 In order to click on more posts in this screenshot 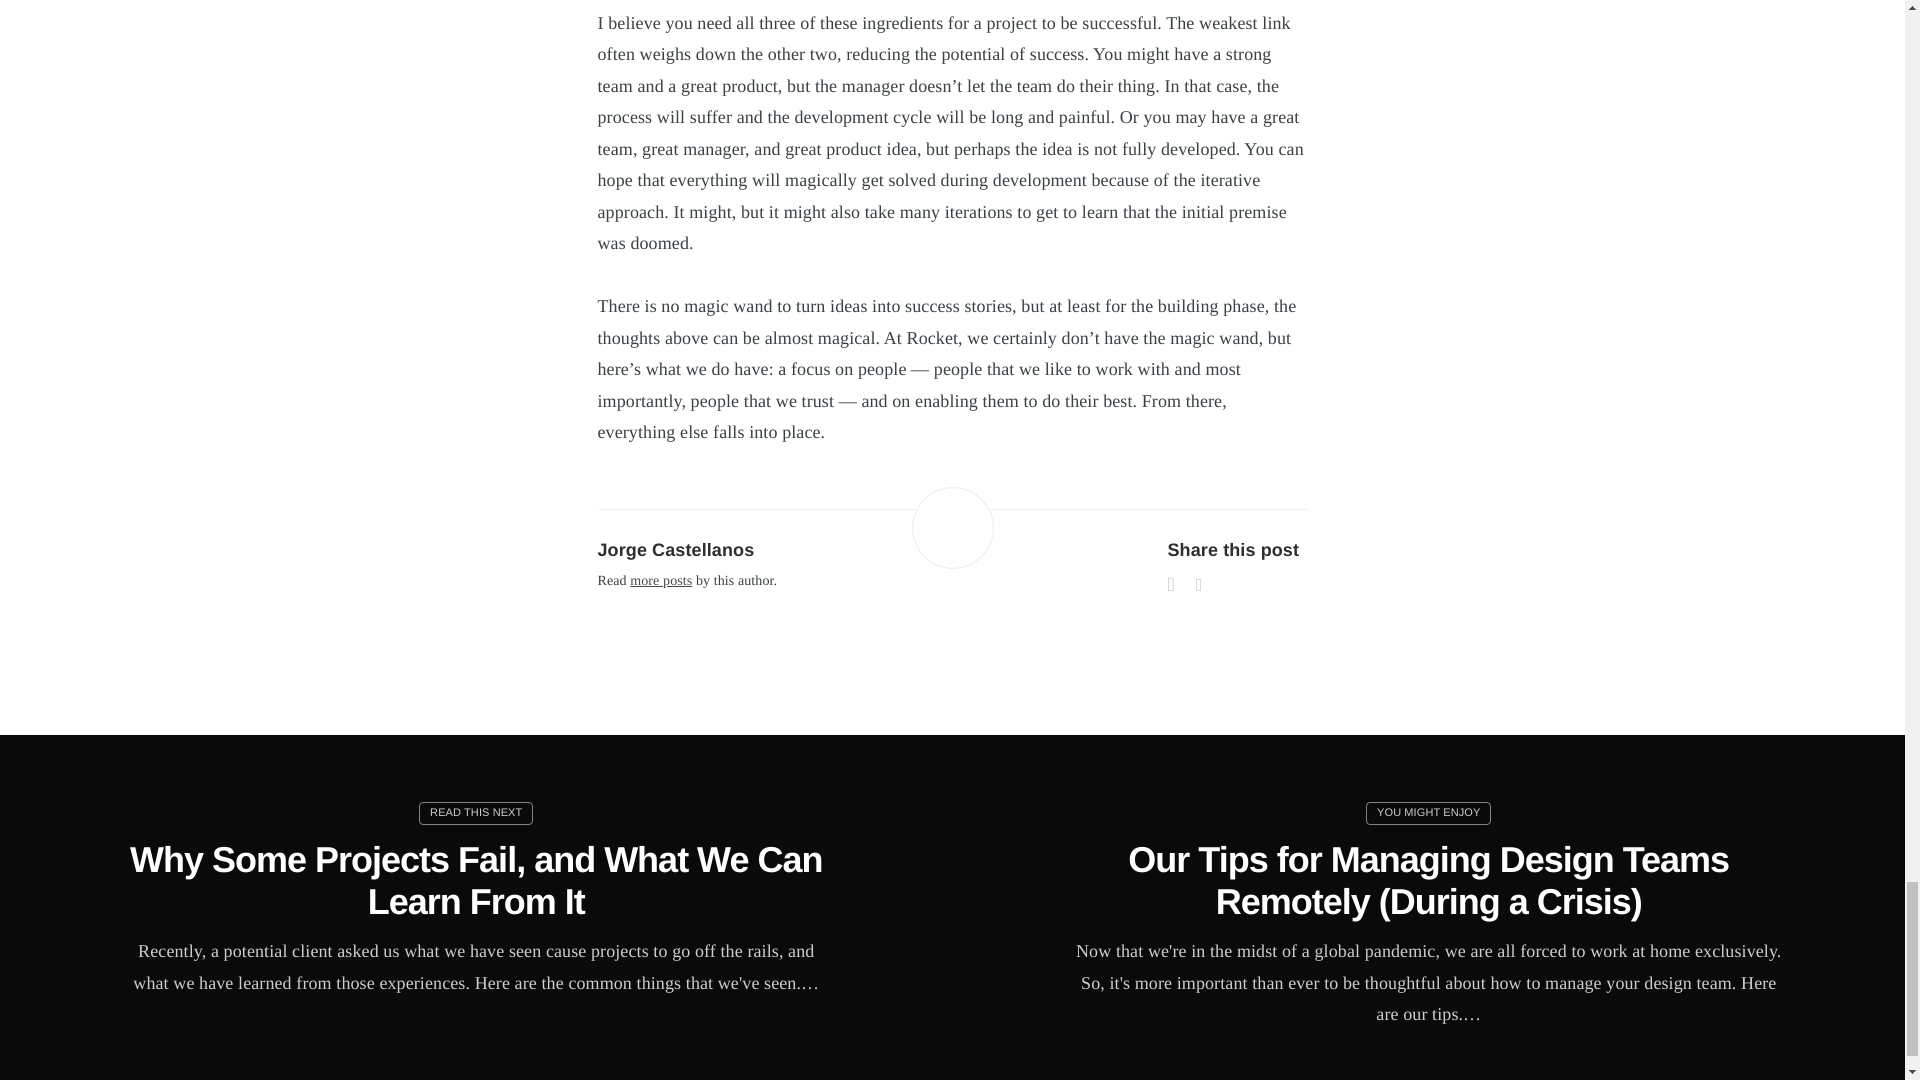, I will do `click(660, 580)`.